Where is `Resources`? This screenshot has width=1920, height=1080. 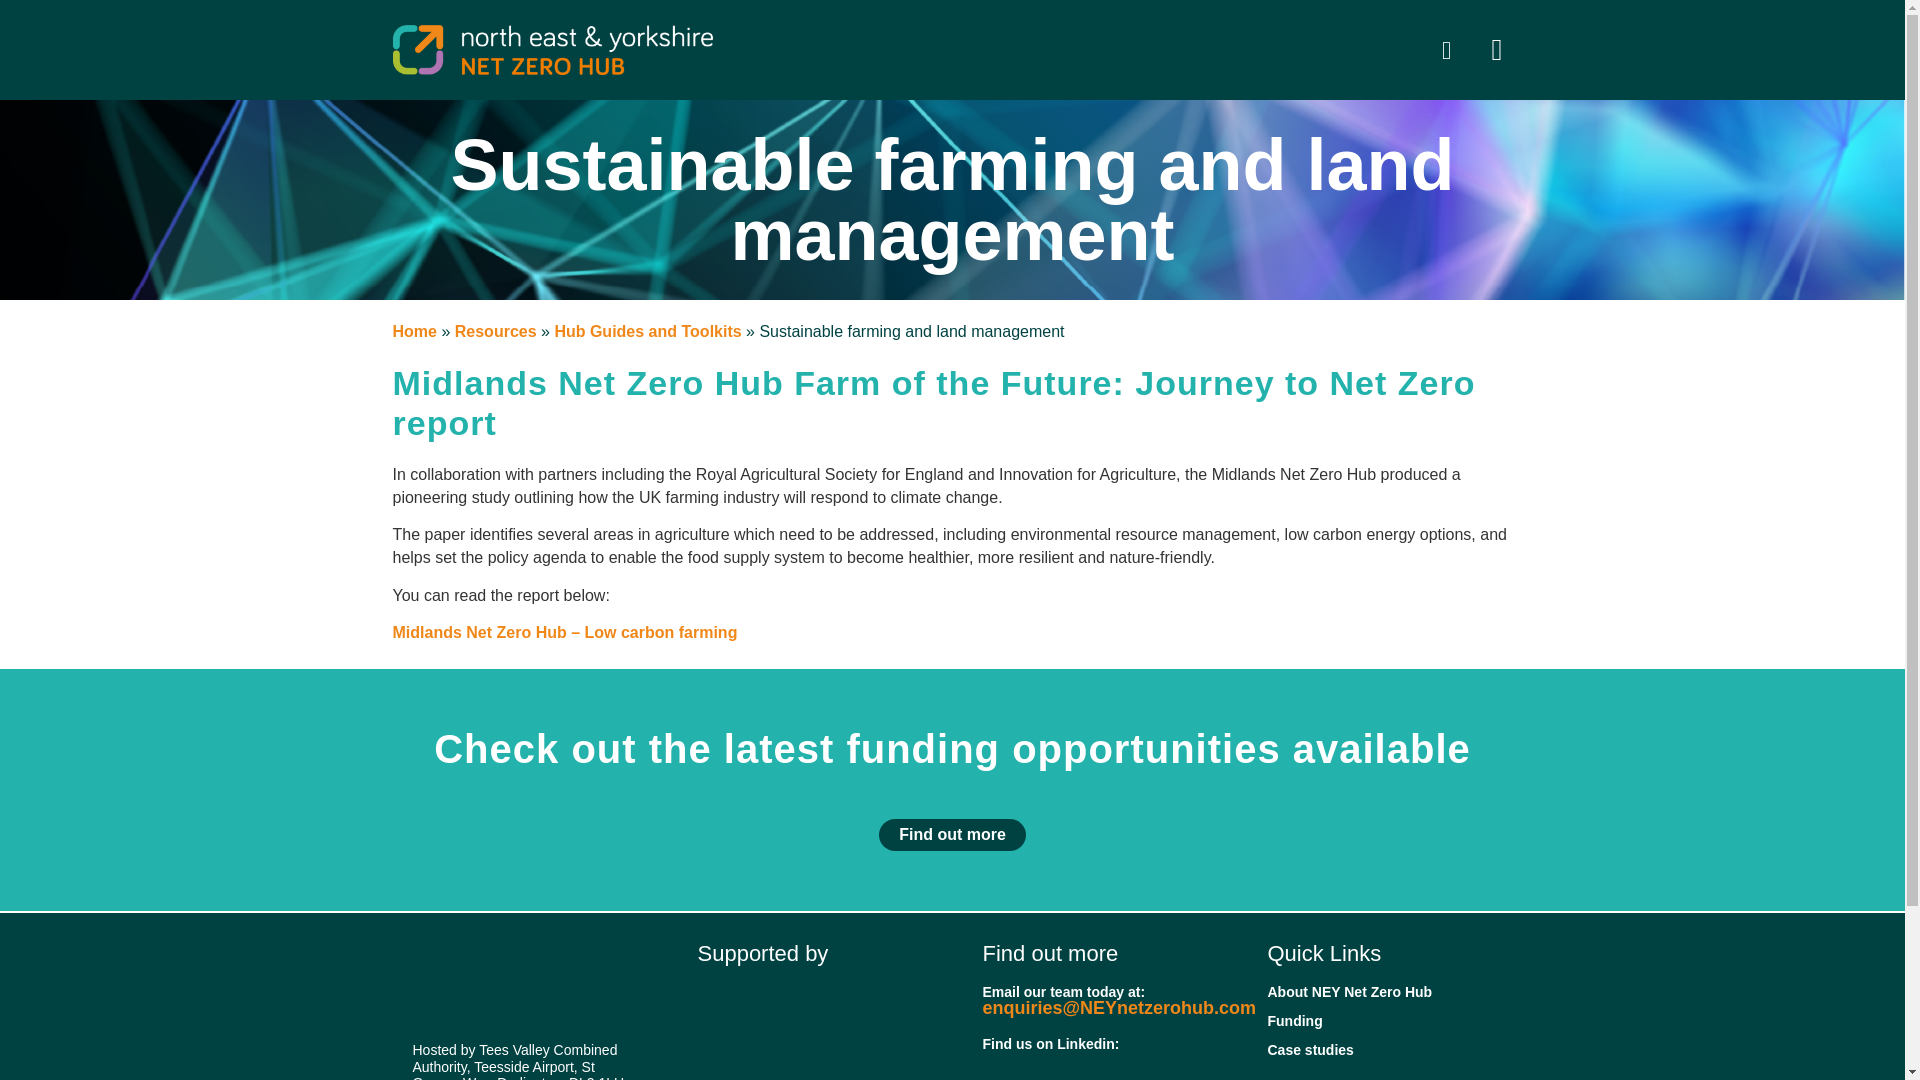 Resources is located at coordinates (496, 331).